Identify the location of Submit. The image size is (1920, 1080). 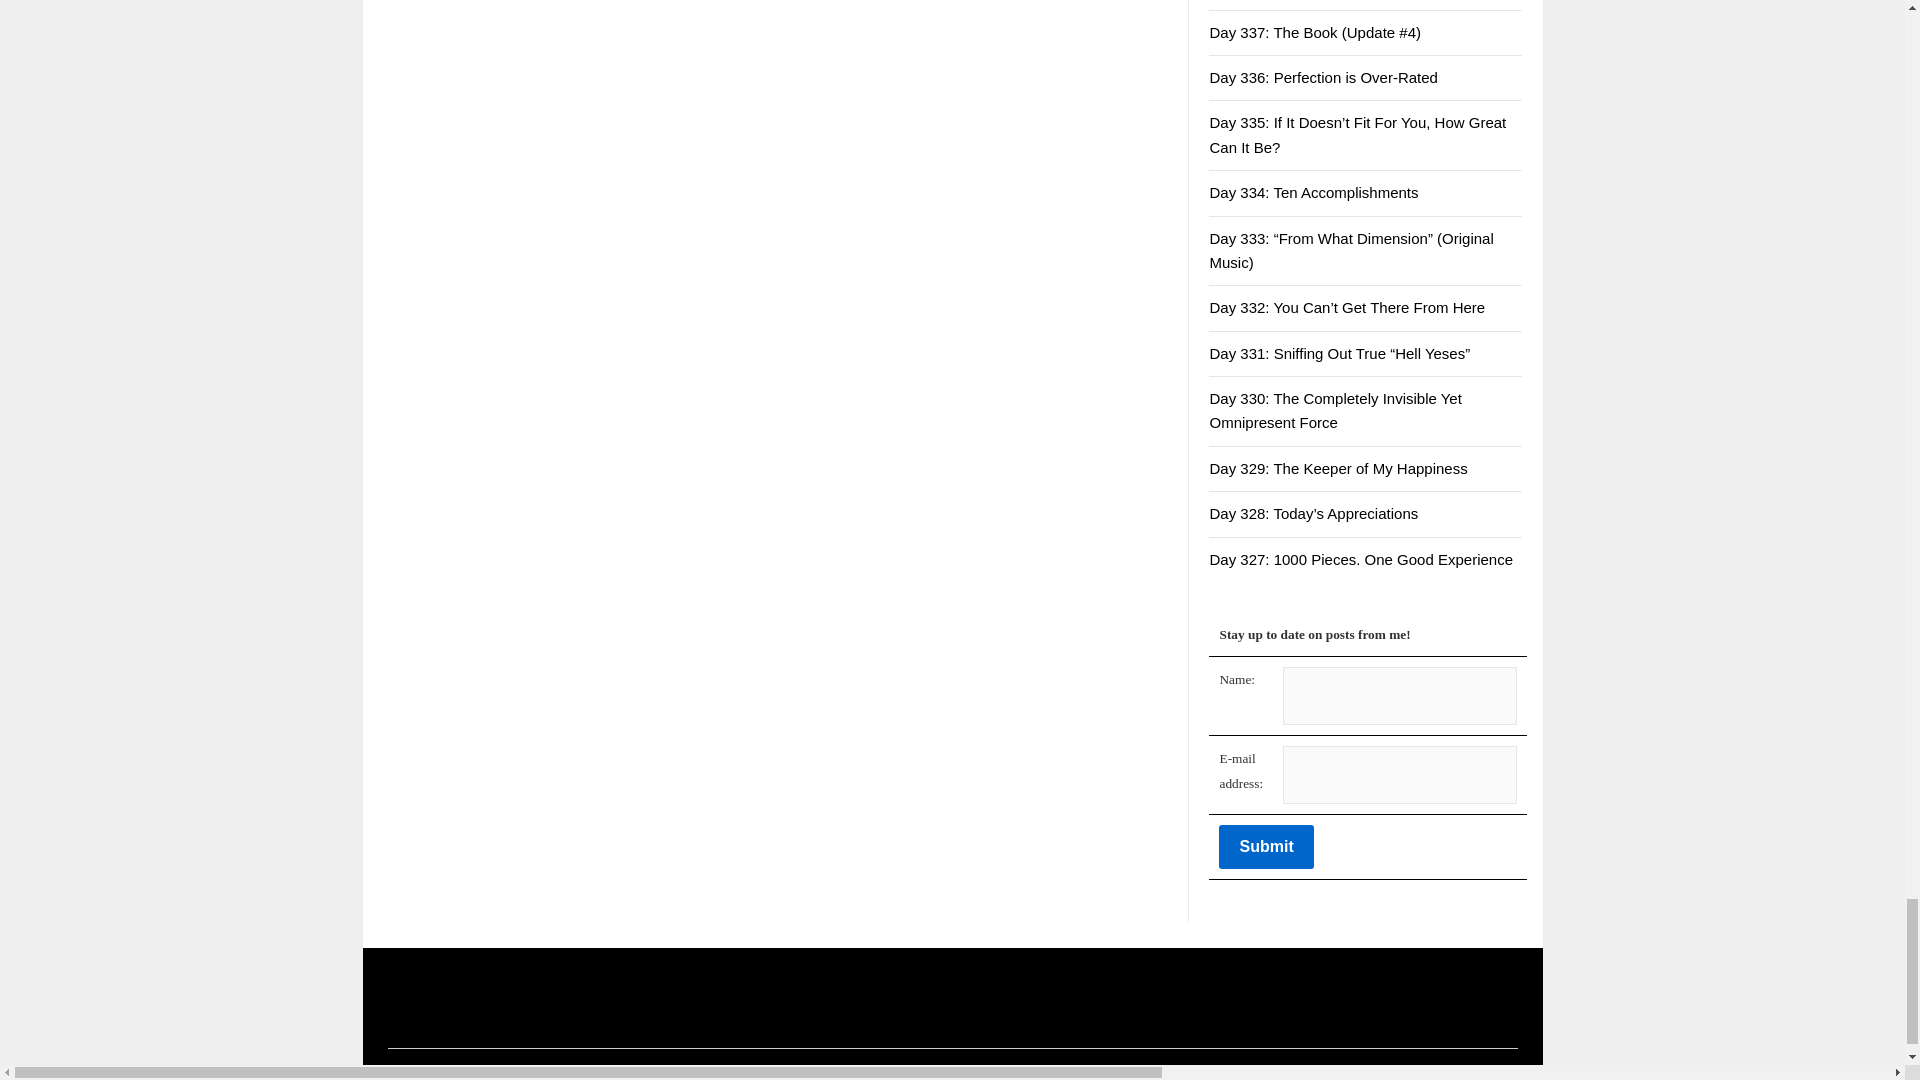
(1266, 847).